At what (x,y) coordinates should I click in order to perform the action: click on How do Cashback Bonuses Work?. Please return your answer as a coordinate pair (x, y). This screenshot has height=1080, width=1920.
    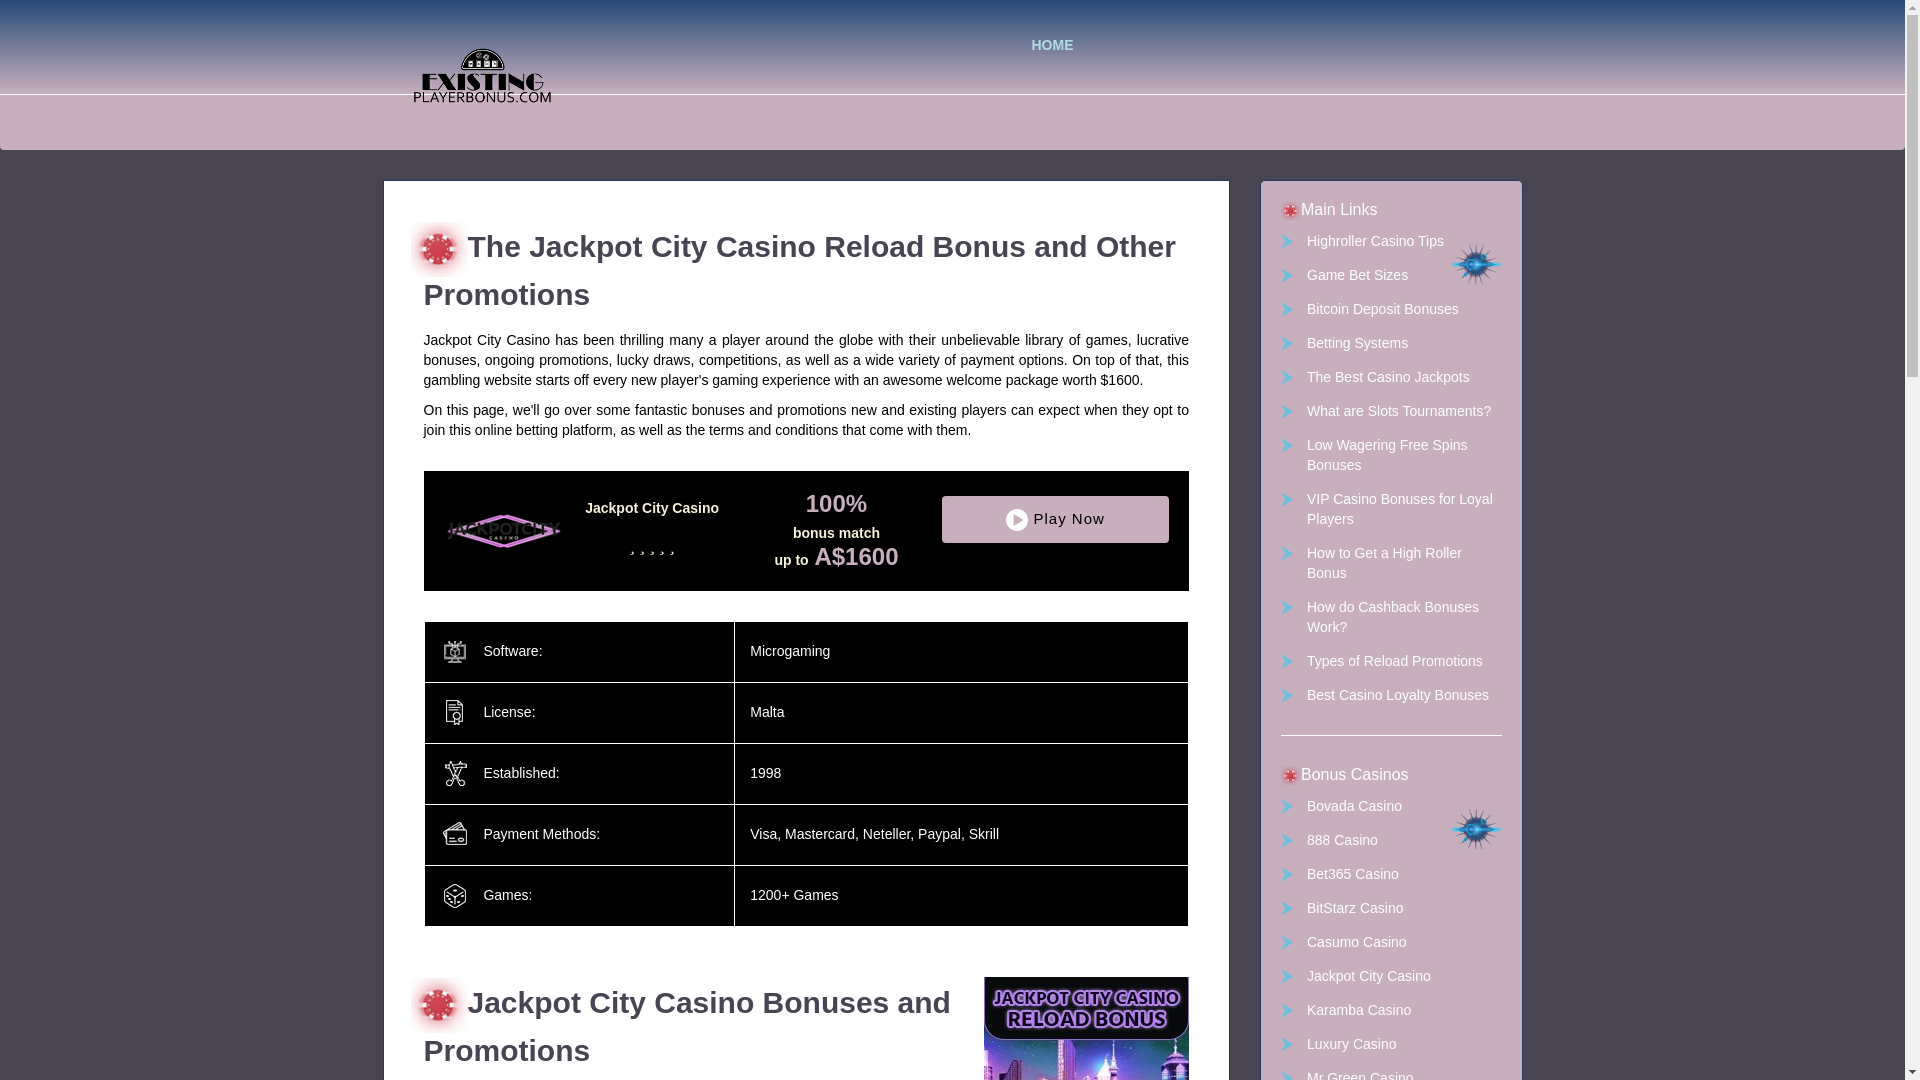
    Looking at the image, I should click on (1390, 617).